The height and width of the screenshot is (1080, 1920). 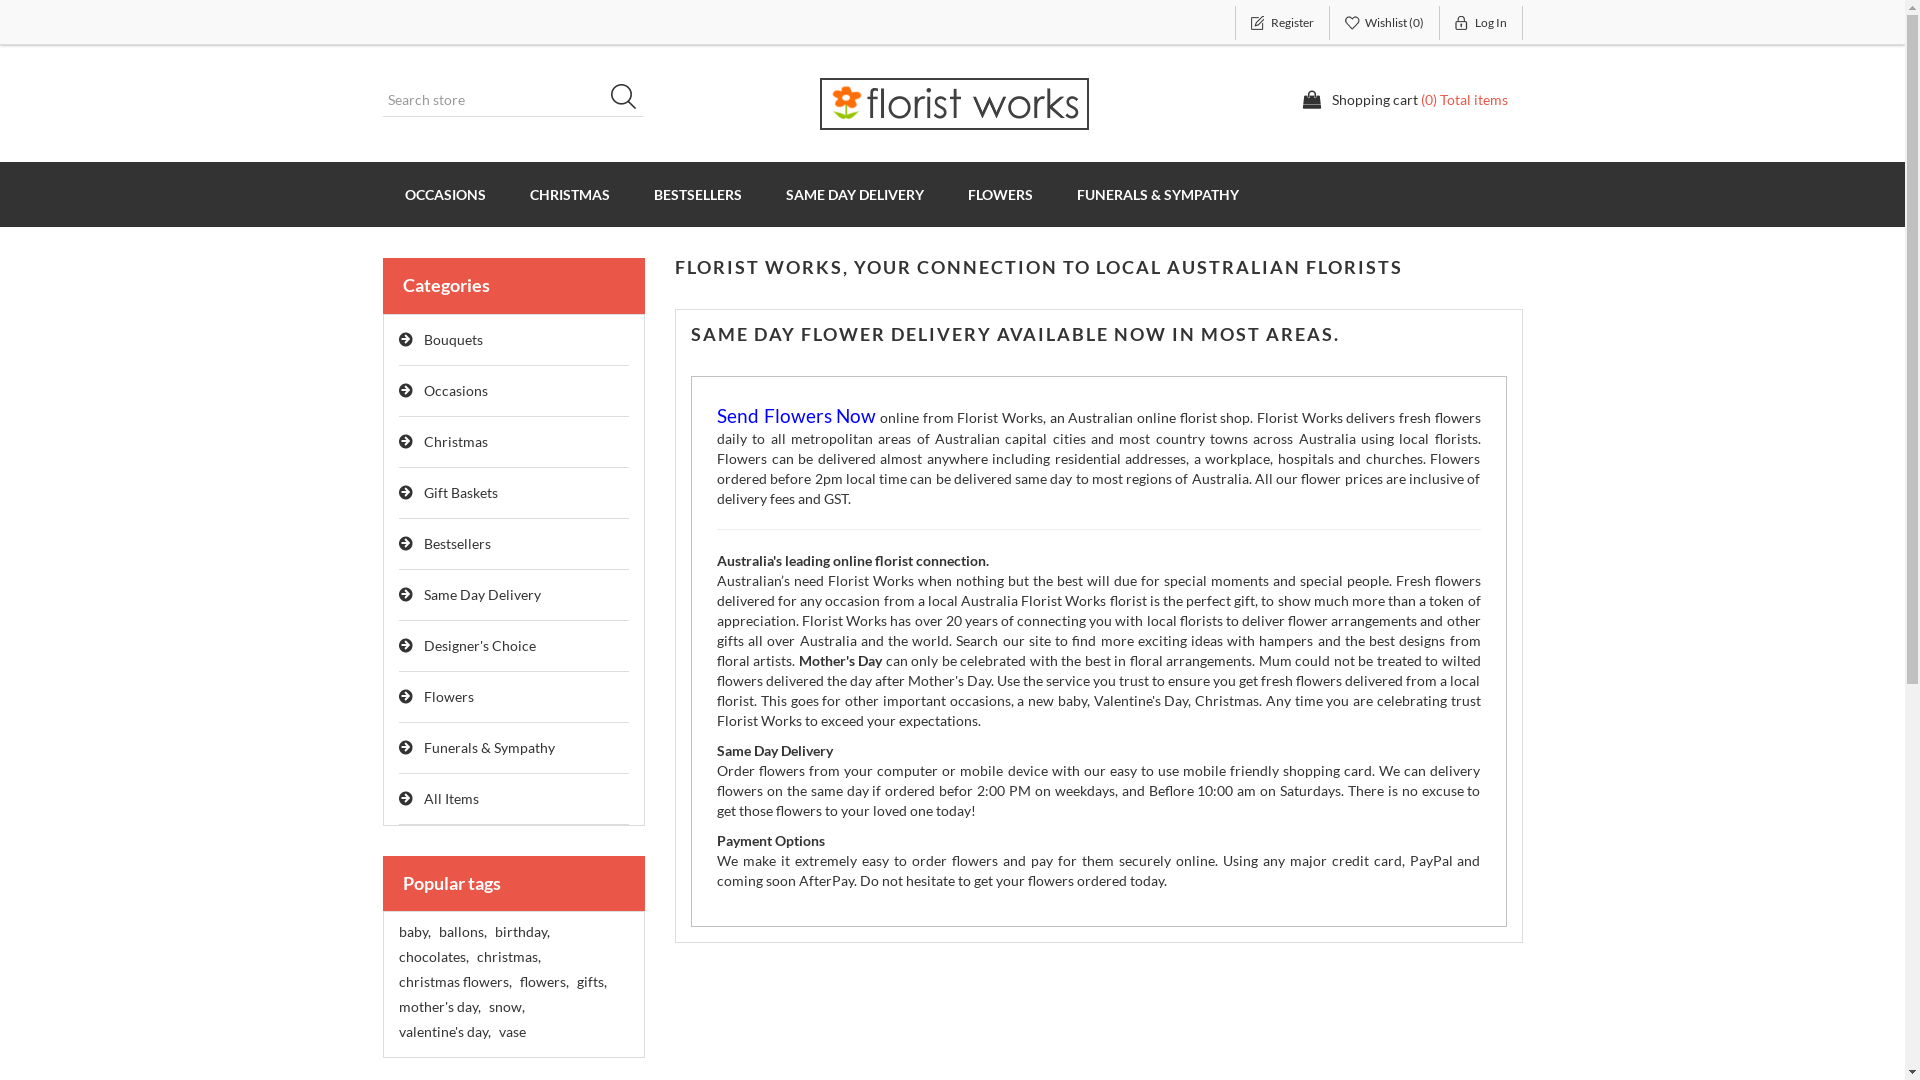 What do you see at coordinates (514, 392) in the screenshot?
I see `Occasions` at bounding box center [514, 392].